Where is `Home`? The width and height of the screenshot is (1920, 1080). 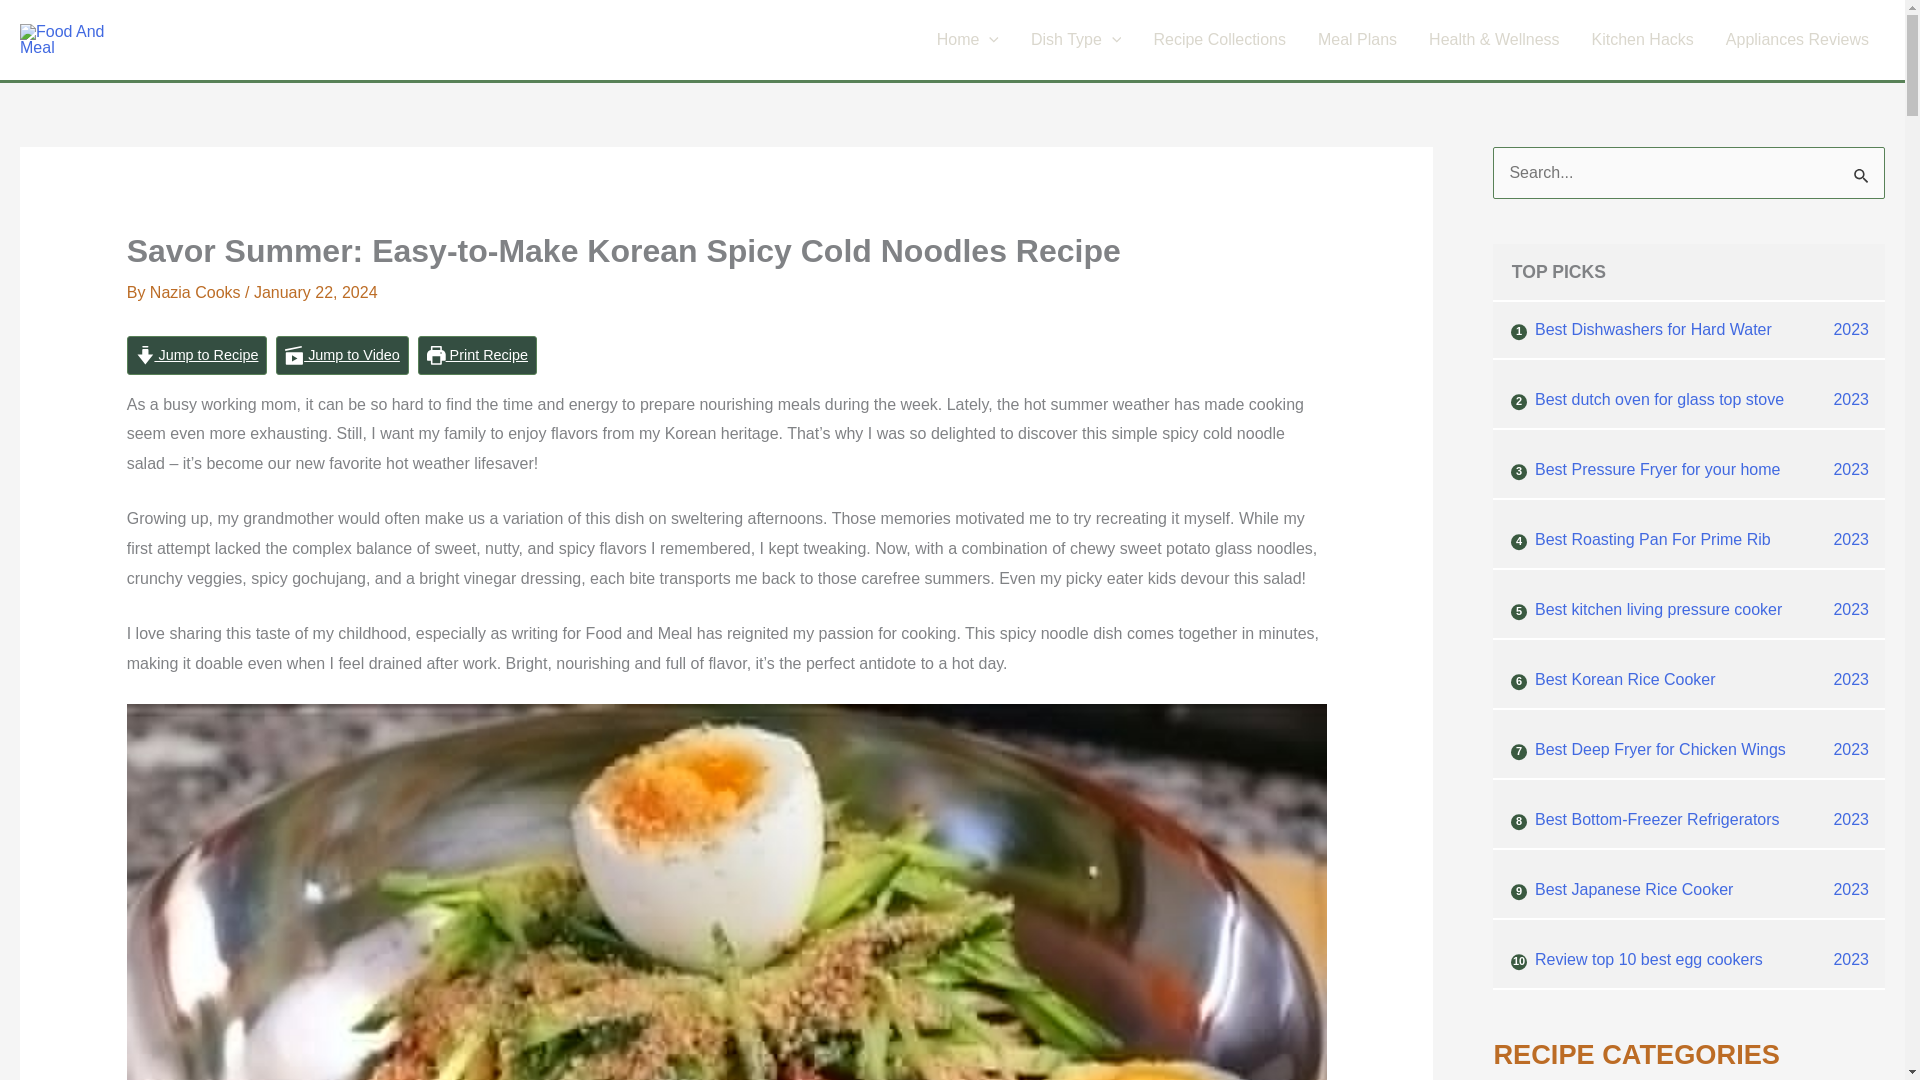 Home is located at coordinates (968, 40).